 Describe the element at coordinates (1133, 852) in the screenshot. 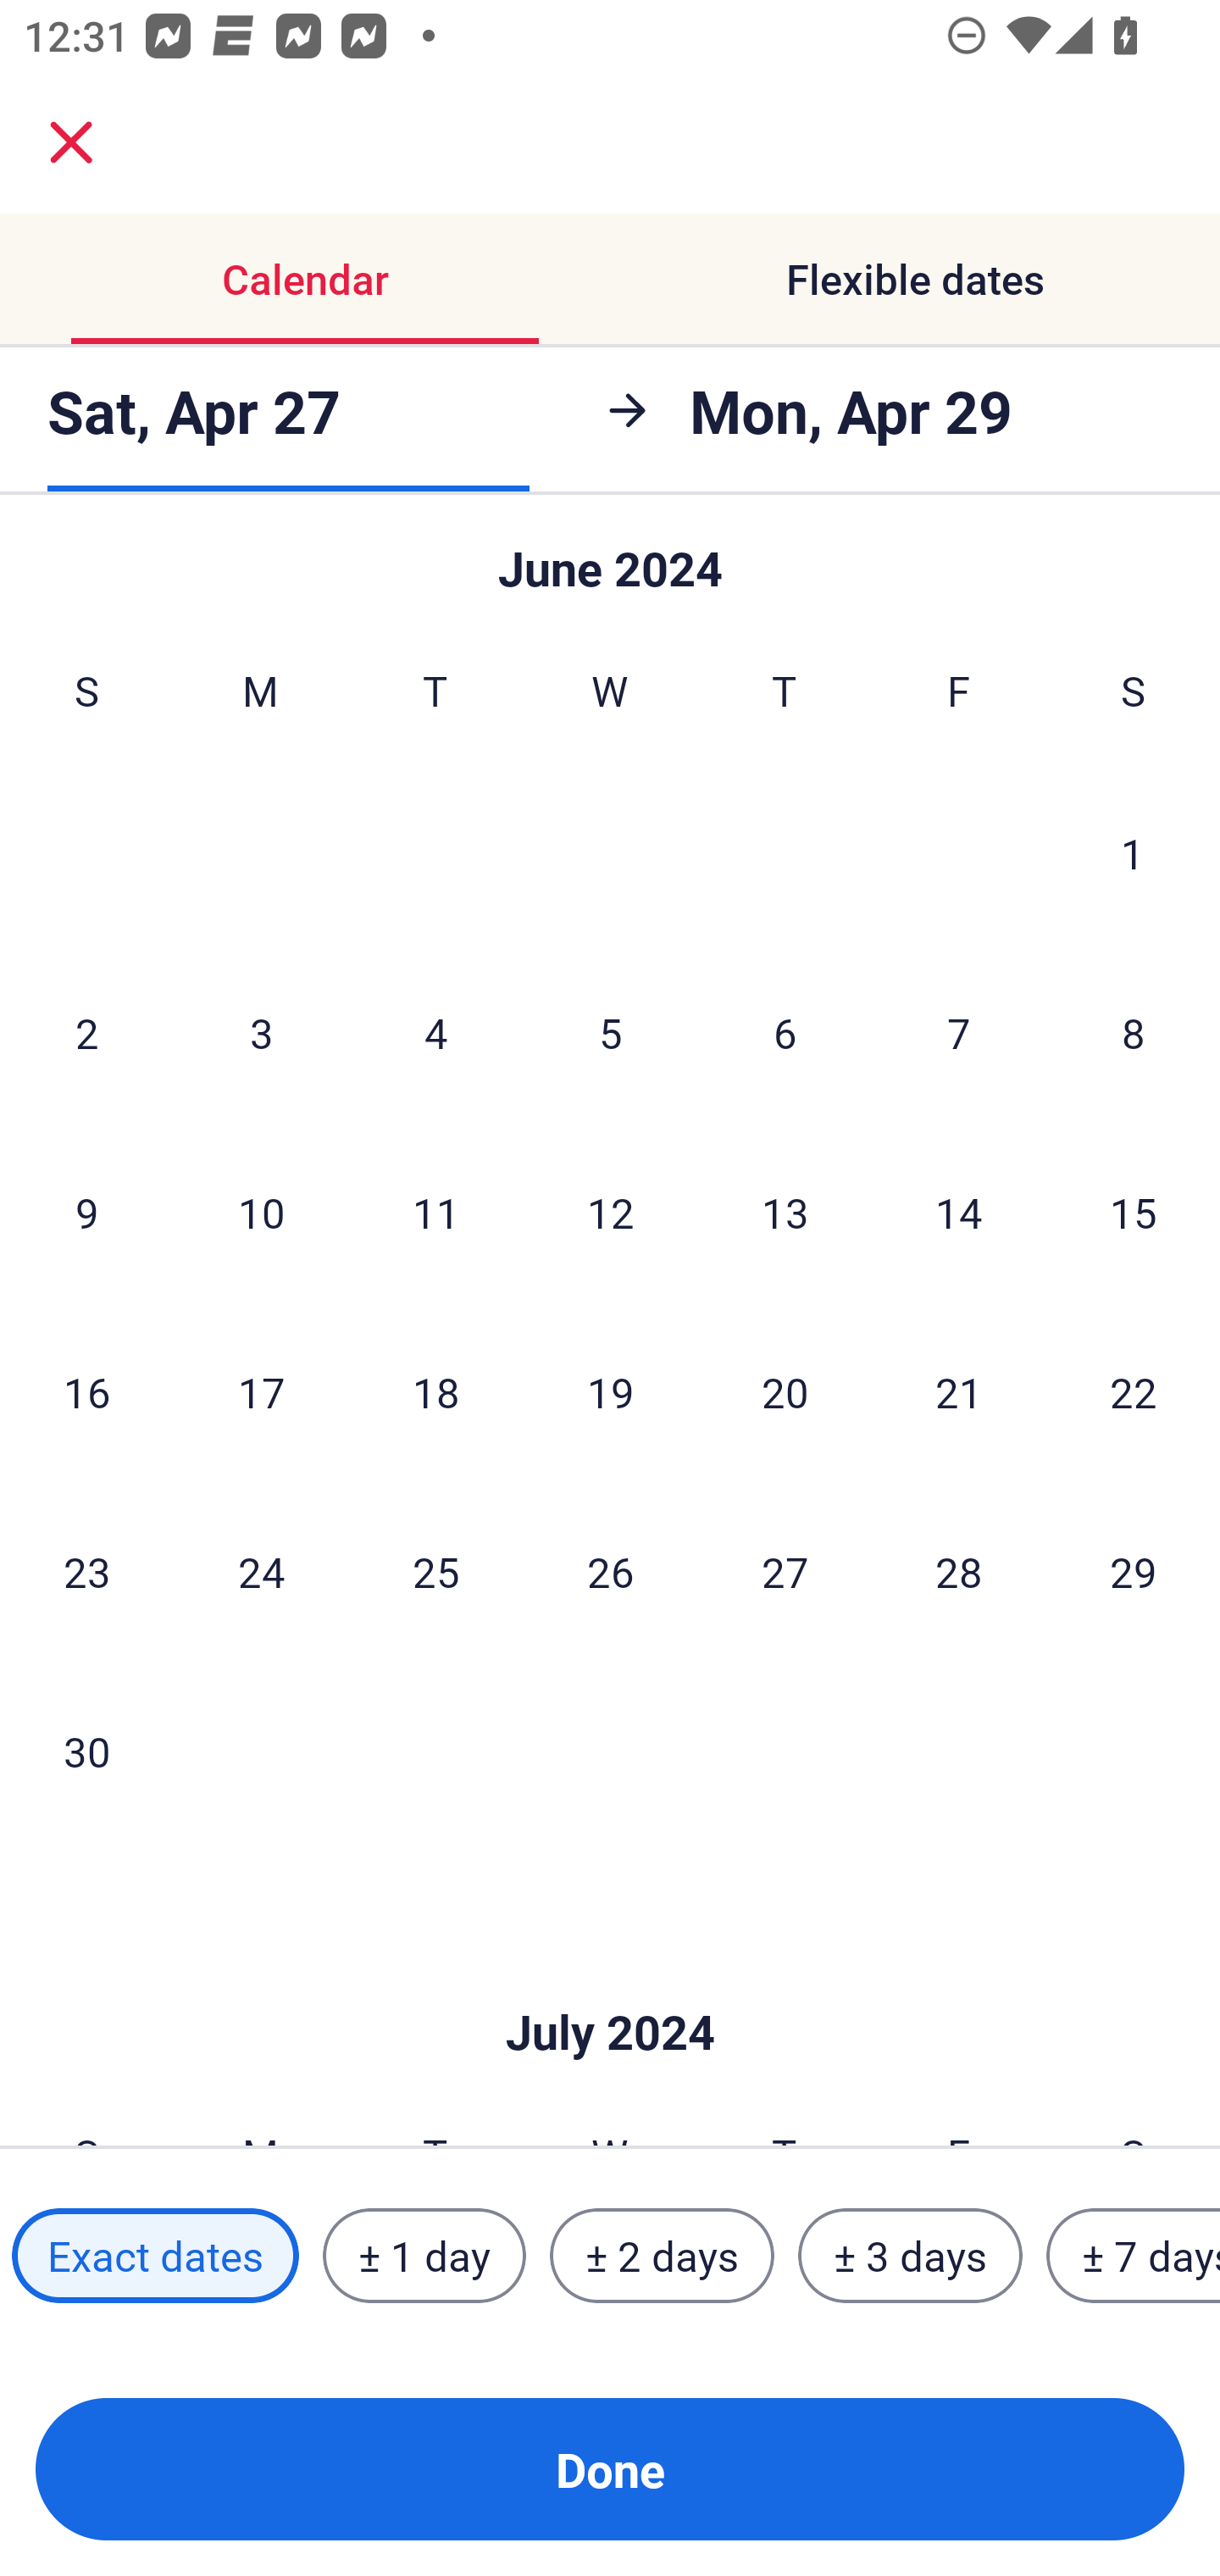

I see `1 Saturday, June 1, 2024` at that location.